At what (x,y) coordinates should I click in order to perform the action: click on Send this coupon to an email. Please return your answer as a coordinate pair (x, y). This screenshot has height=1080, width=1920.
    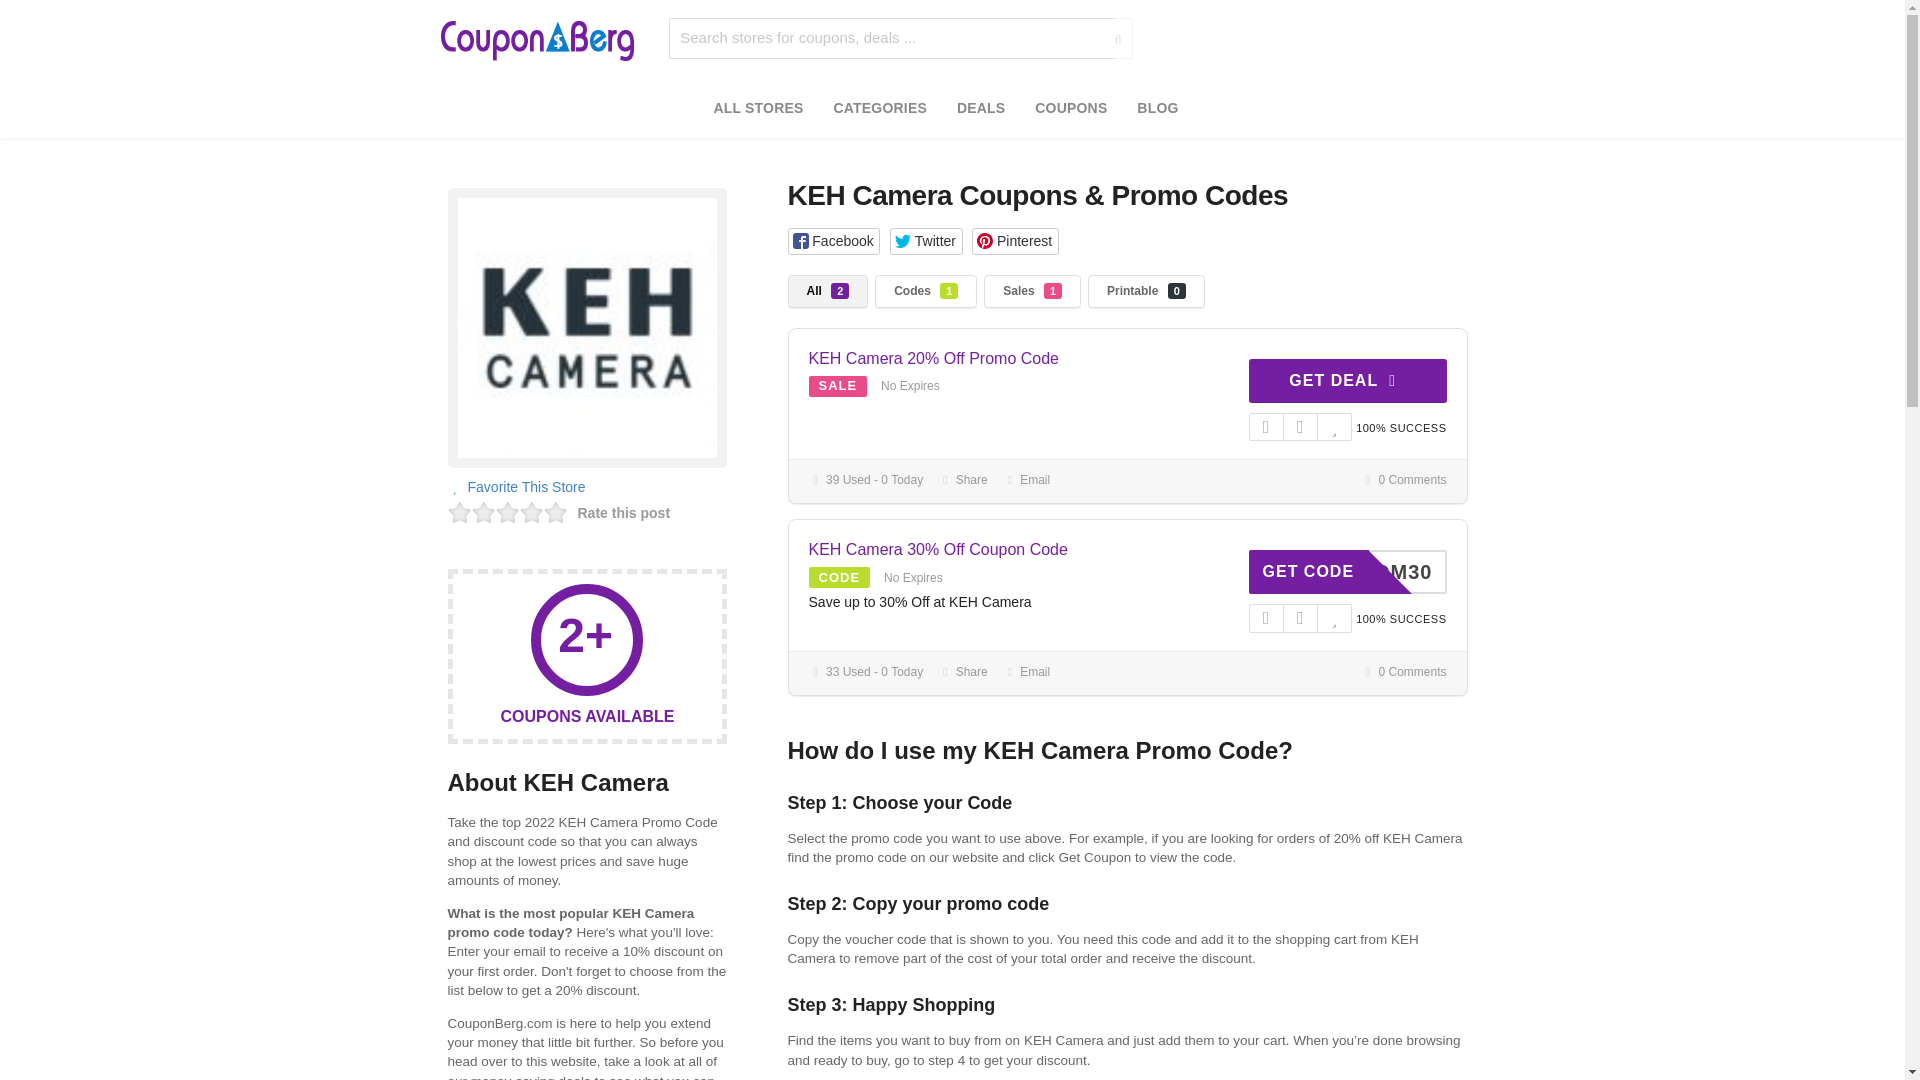
    Looking at the image, I should click on (1026, 672).